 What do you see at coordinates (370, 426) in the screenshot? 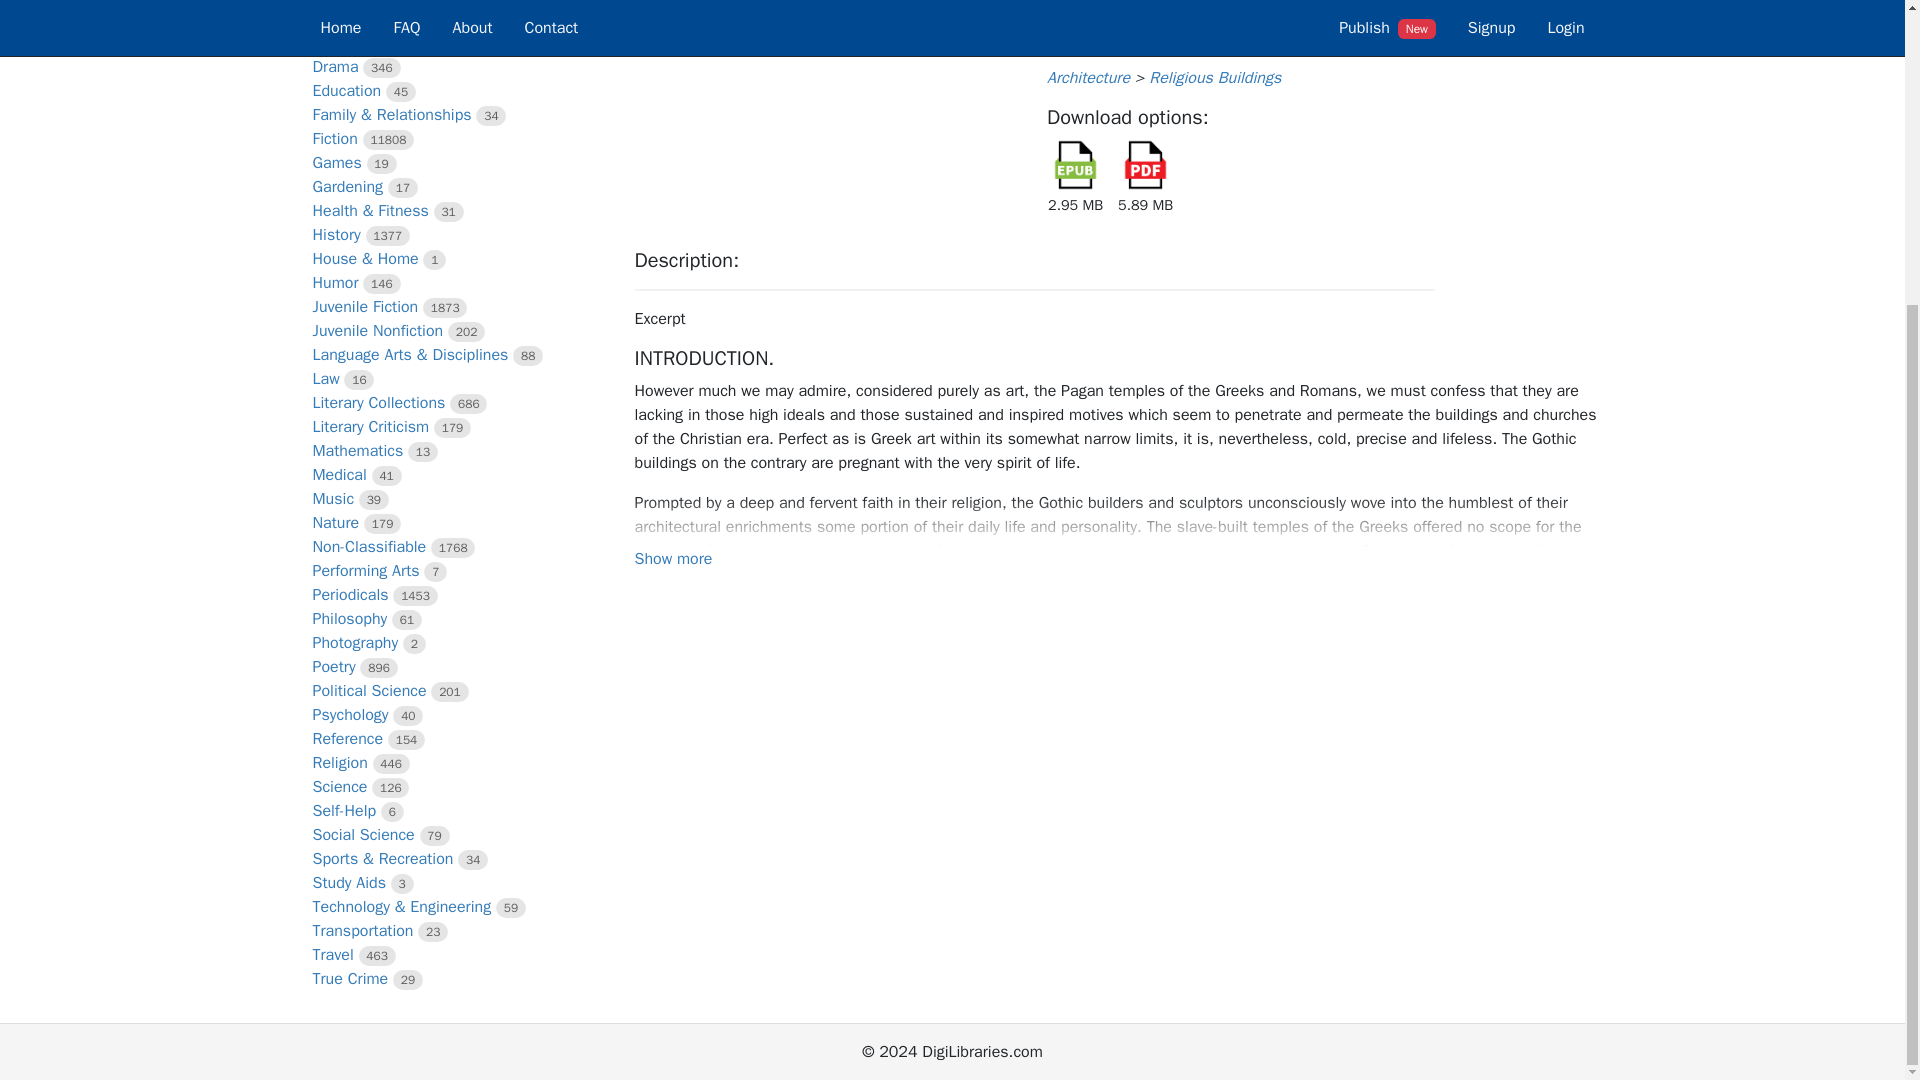
I see `Literary Criticism` at bounding box center [370, 426].